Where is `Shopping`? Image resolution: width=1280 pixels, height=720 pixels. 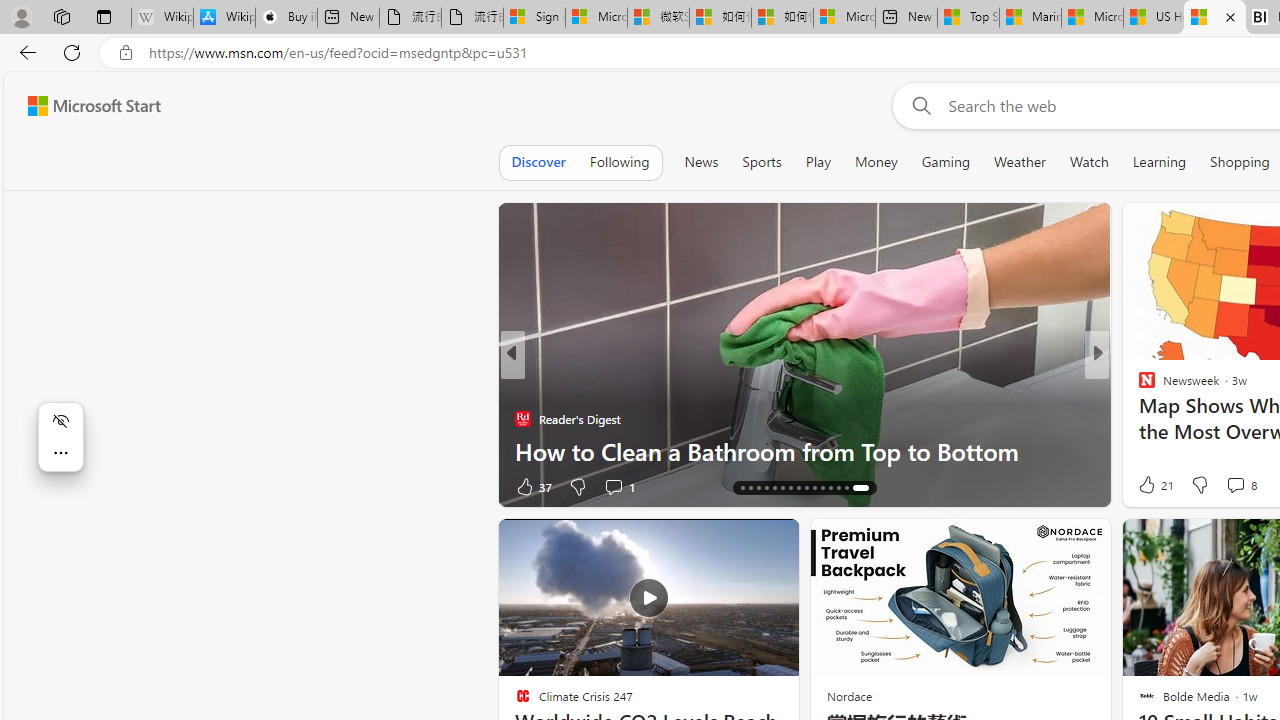
Shopping is located at coordinates (1240, 162).